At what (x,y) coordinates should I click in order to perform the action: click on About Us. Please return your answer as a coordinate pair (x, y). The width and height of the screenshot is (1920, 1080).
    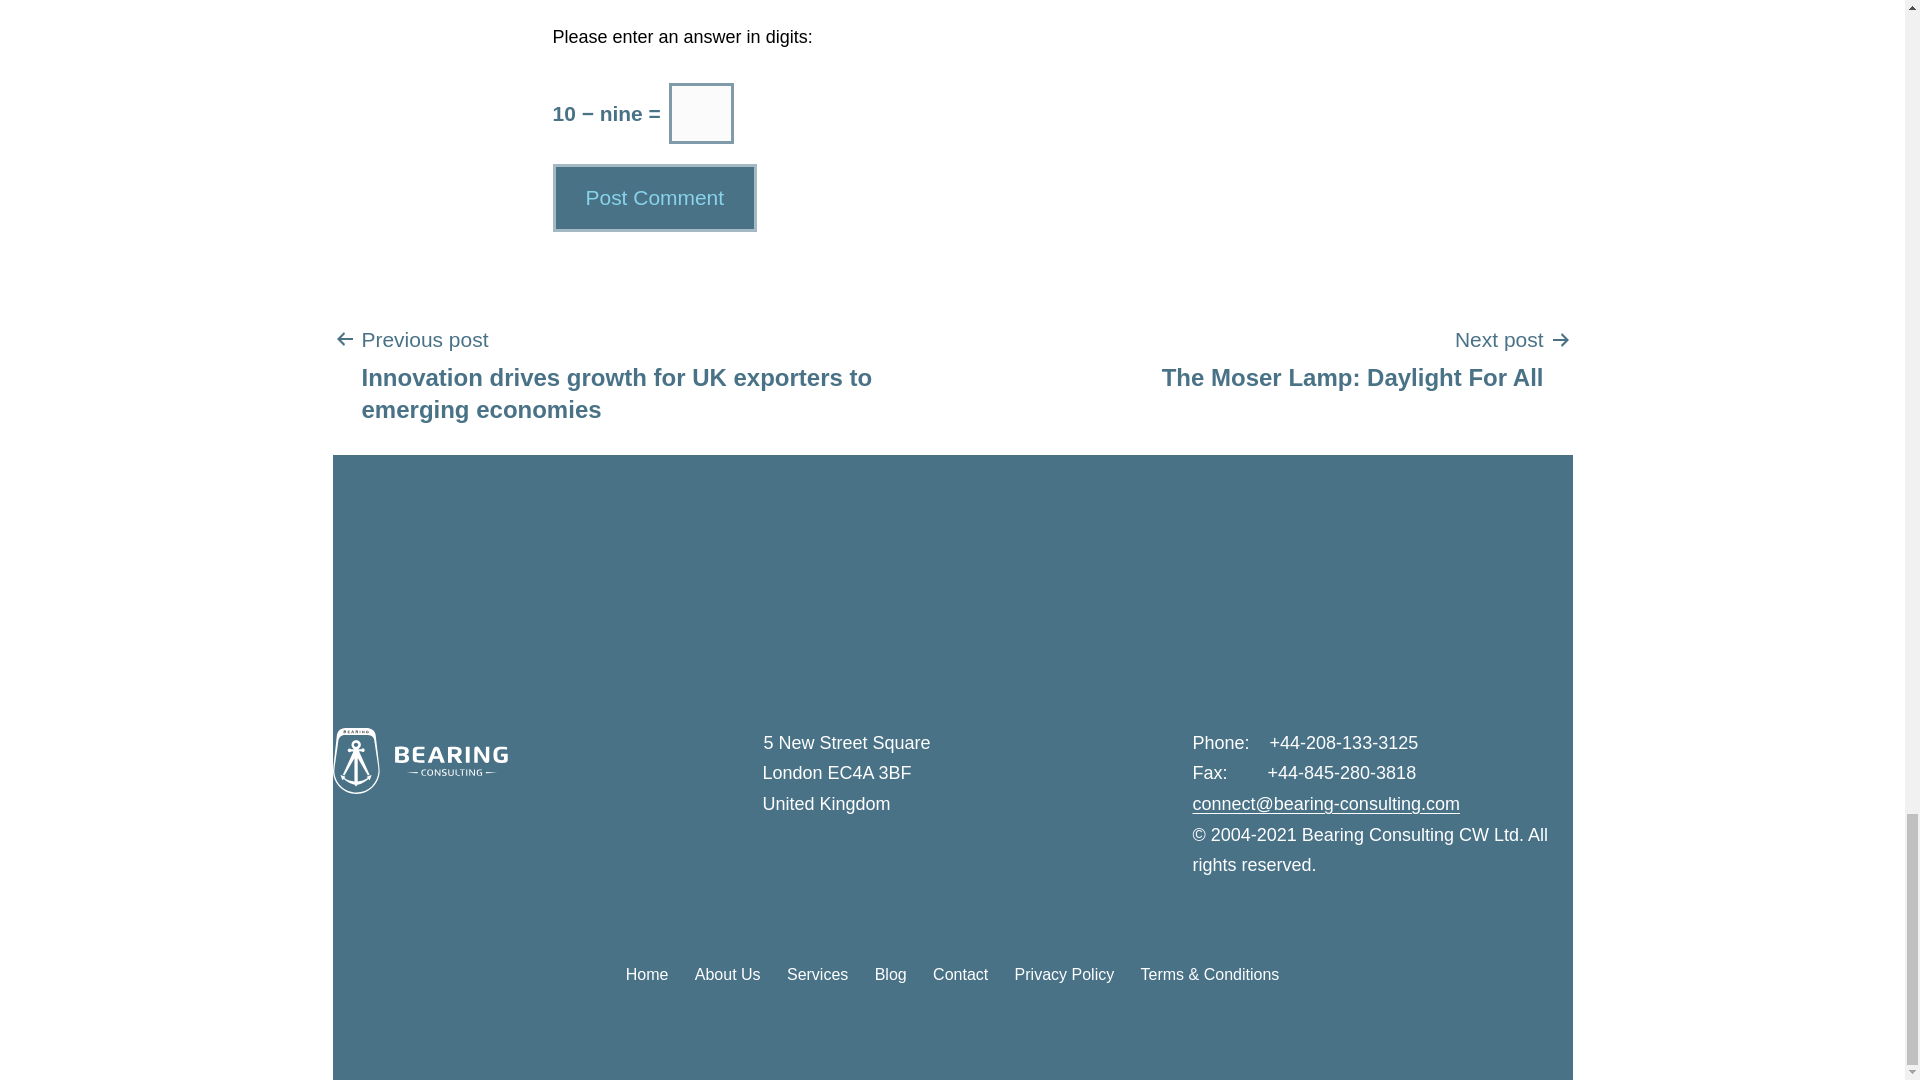
    Looking at the image, I should click on (727, 974).